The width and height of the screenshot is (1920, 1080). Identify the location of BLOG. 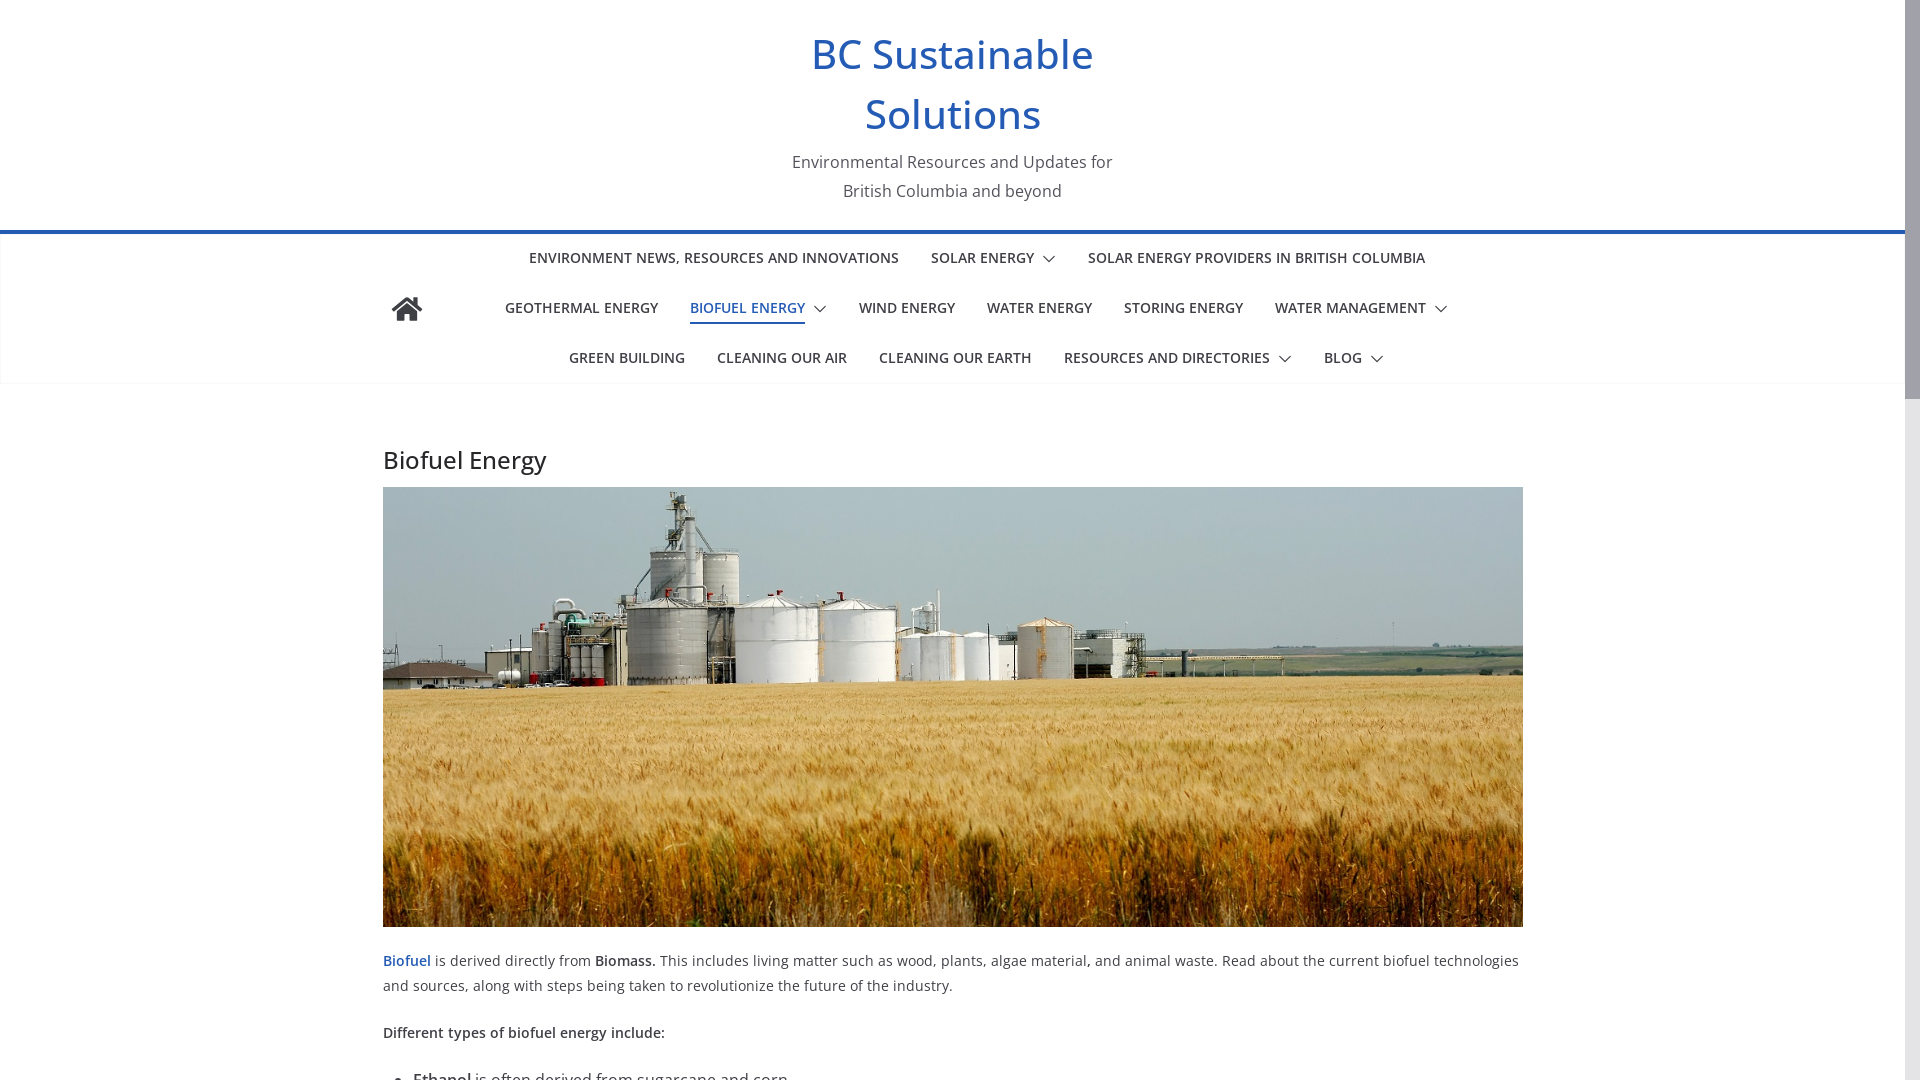
(1343, 358).